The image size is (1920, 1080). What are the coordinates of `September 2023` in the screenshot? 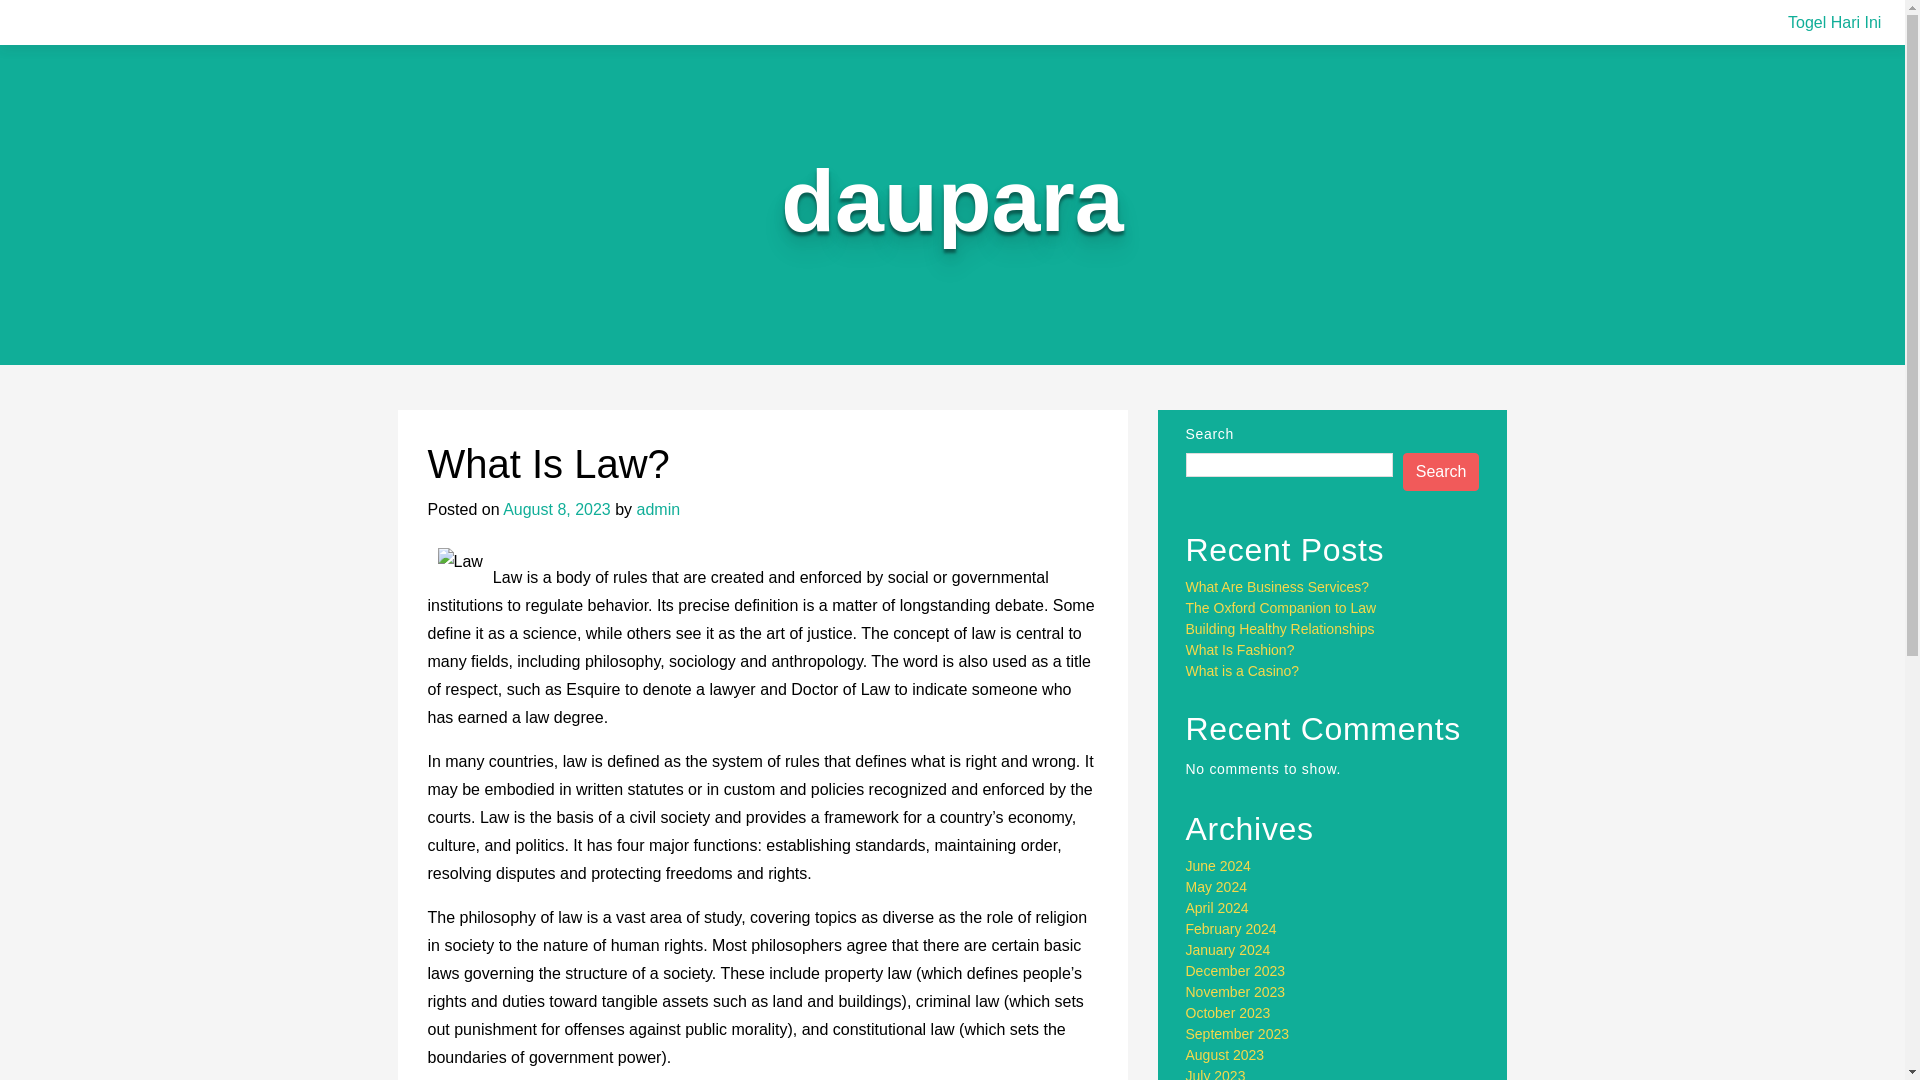 It's located at (1238, 1034).